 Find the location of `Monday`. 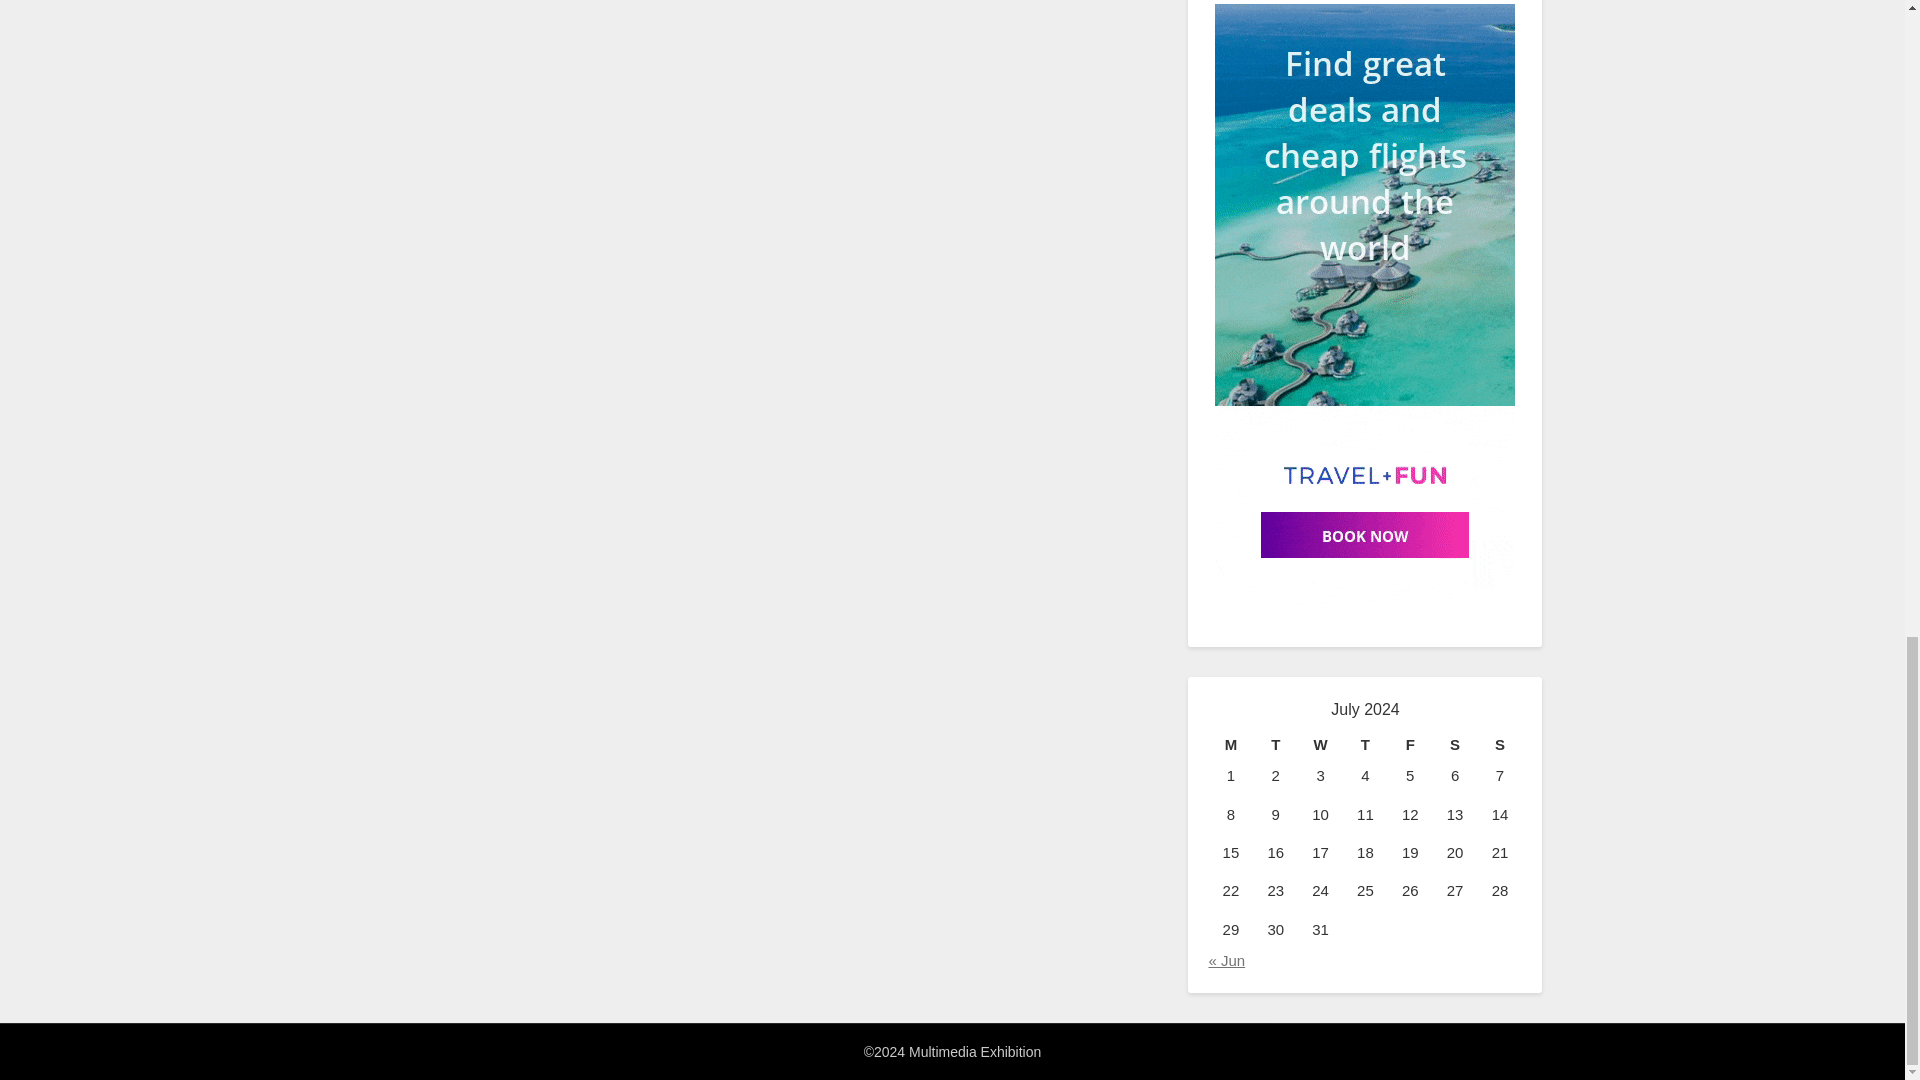

Monday is located at coordinates (1230, 745).